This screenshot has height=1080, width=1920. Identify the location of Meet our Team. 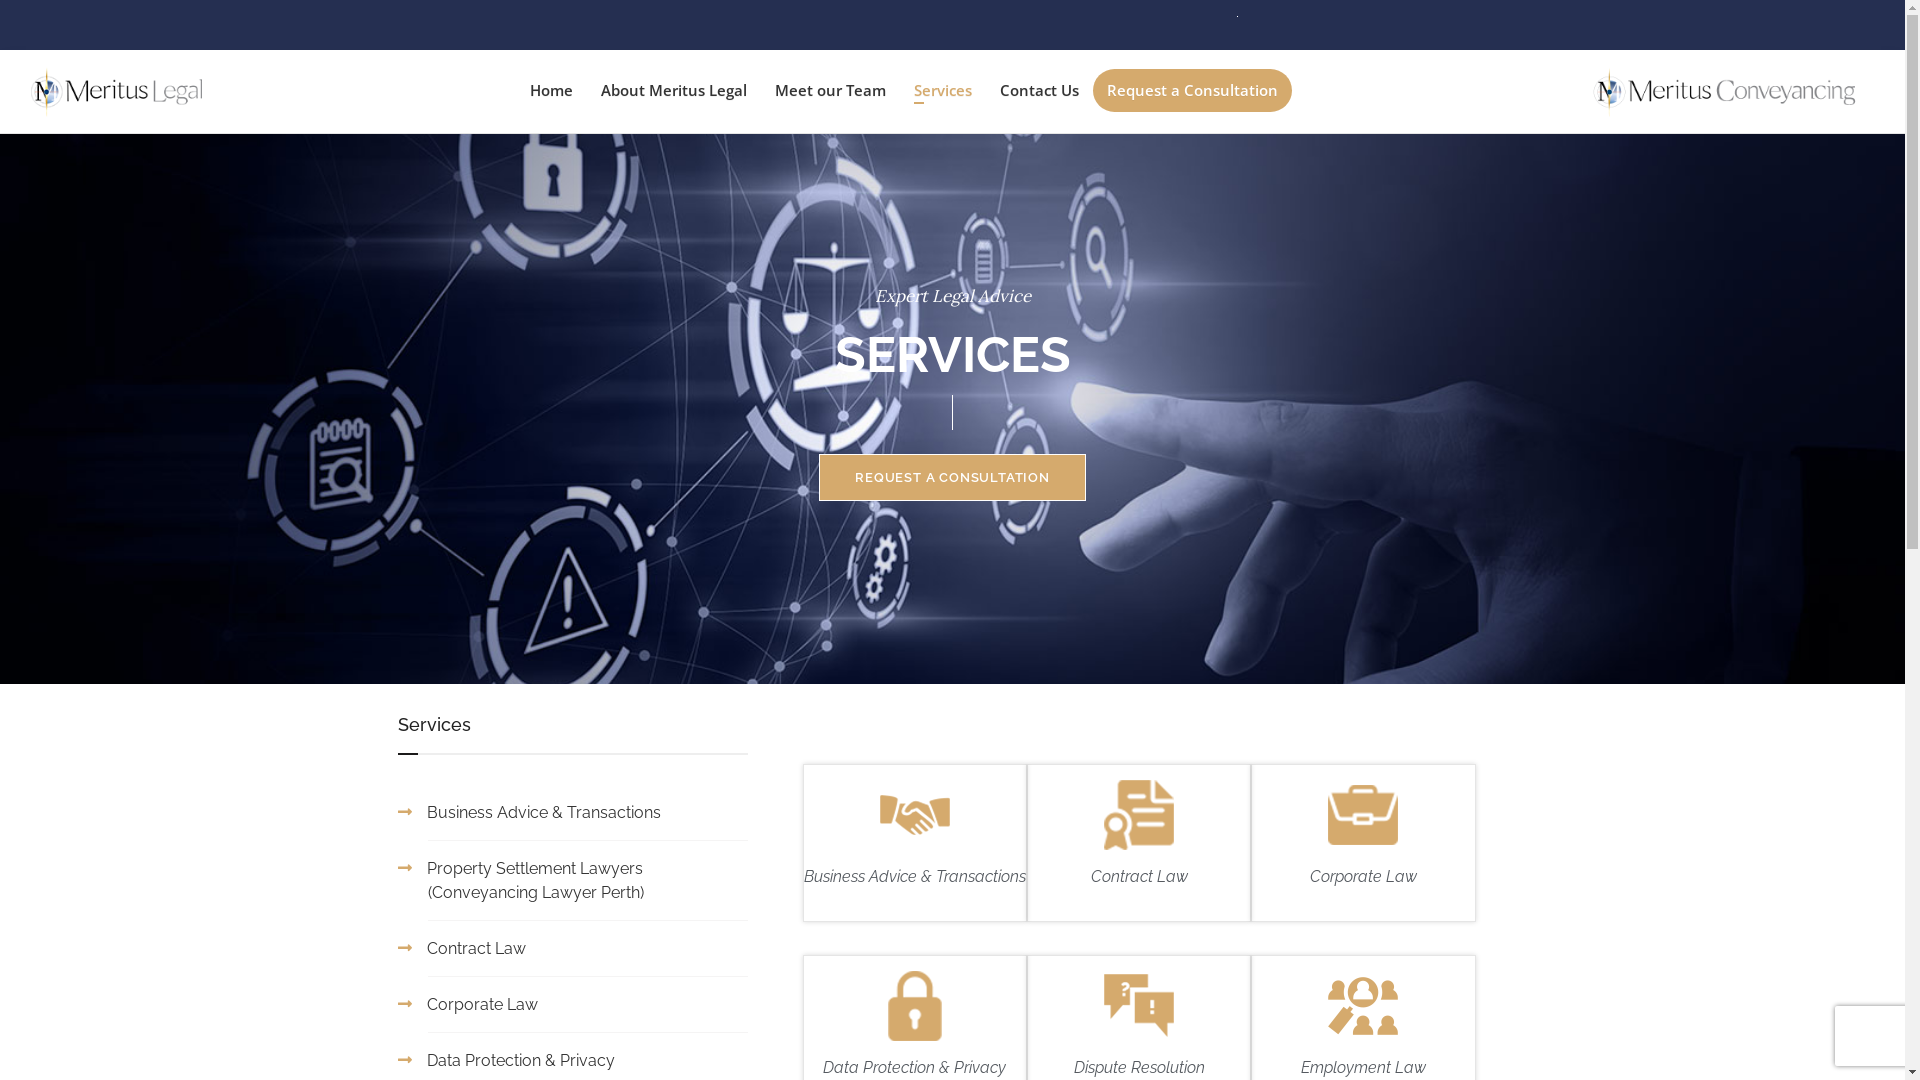
(830, 90).